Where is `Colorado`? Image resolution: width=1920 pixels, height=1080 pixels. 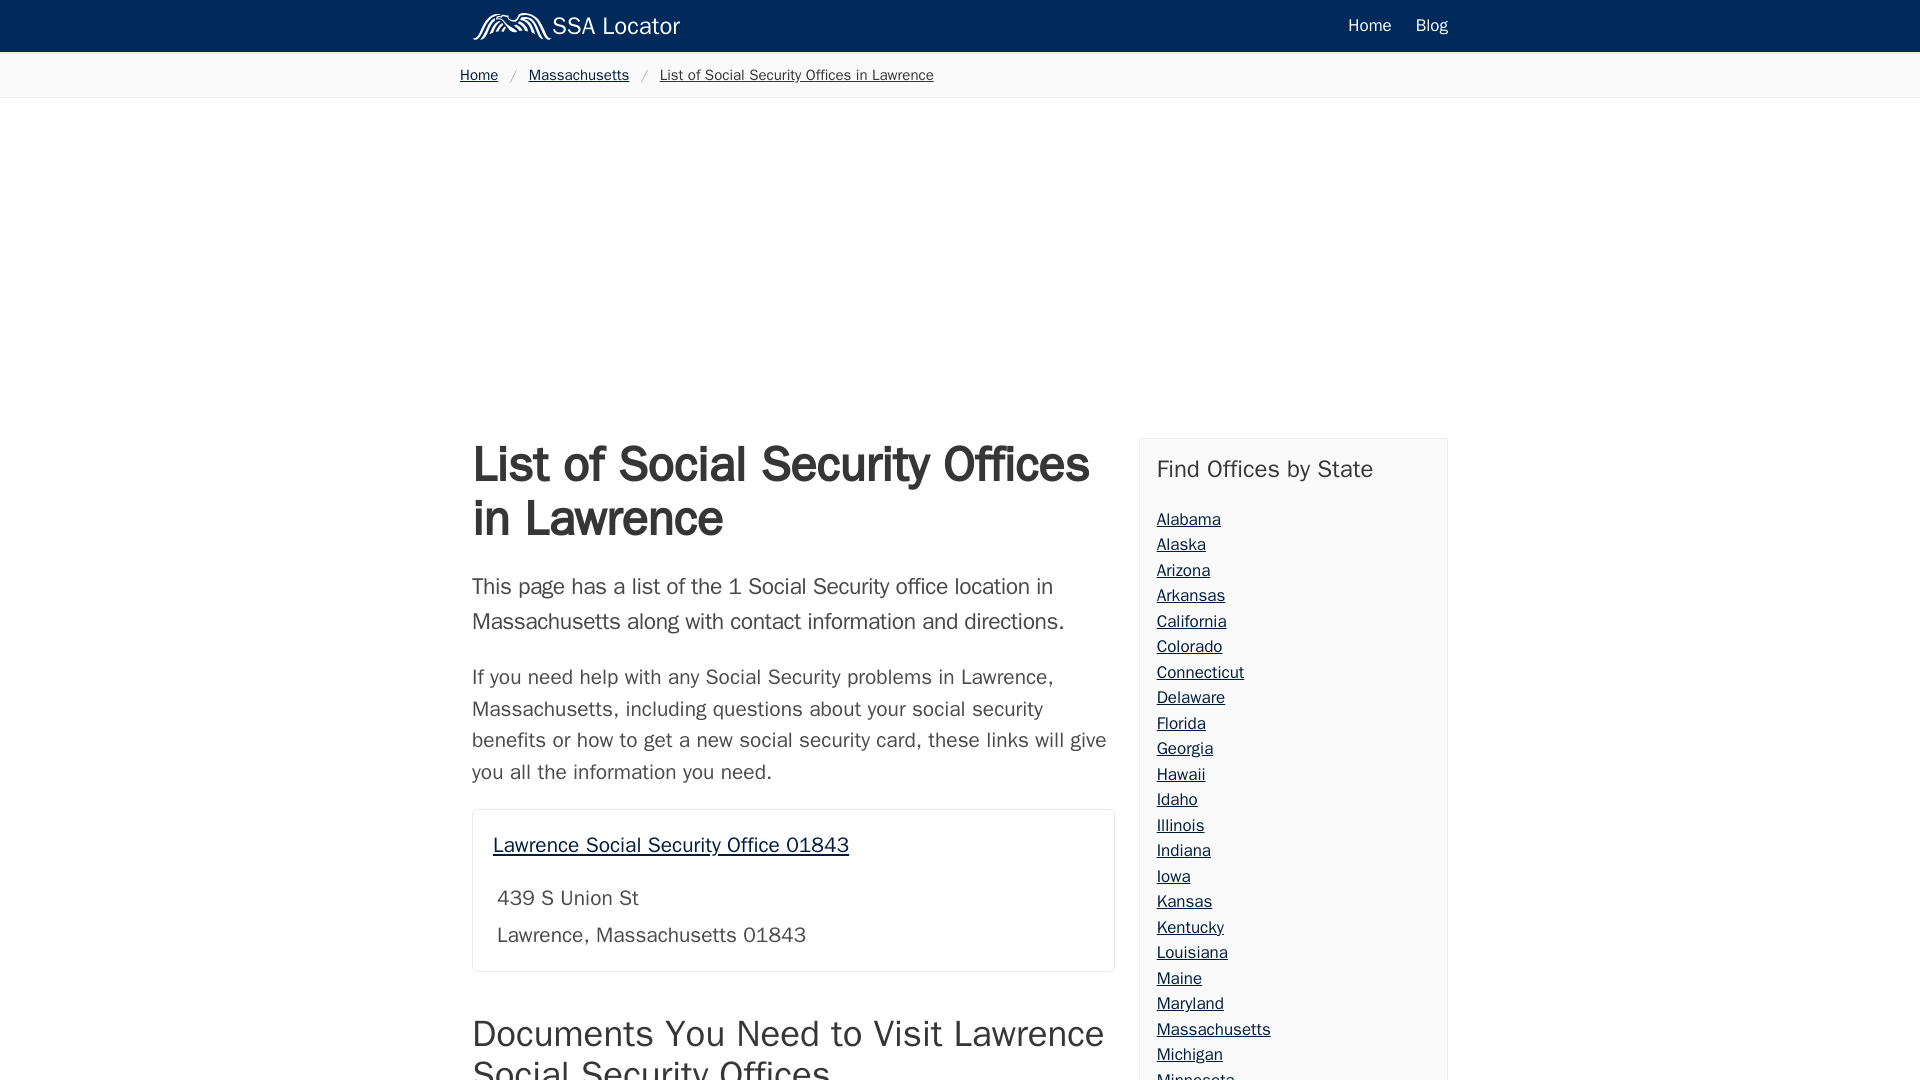 Colorado is located at coordinates (1190, 646).